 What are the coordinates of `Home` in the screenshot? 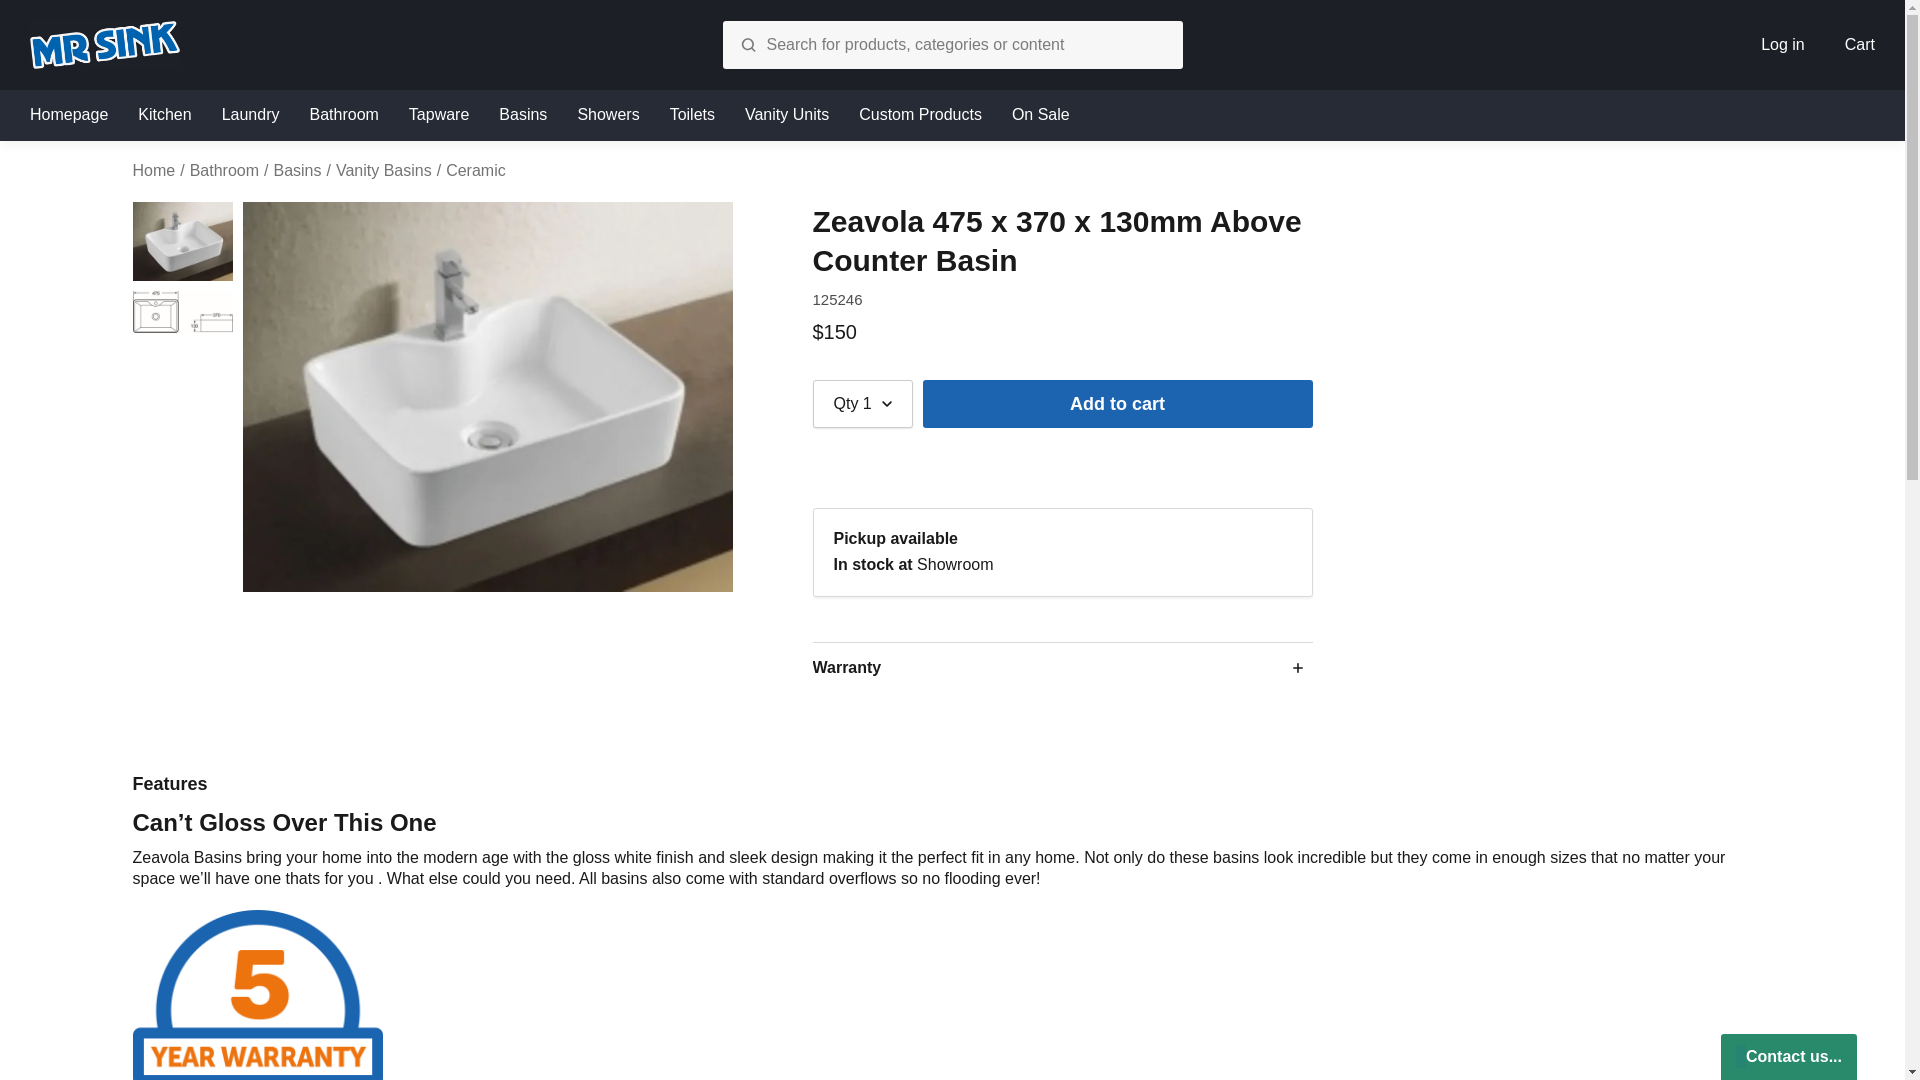 It's located at (154, 172).